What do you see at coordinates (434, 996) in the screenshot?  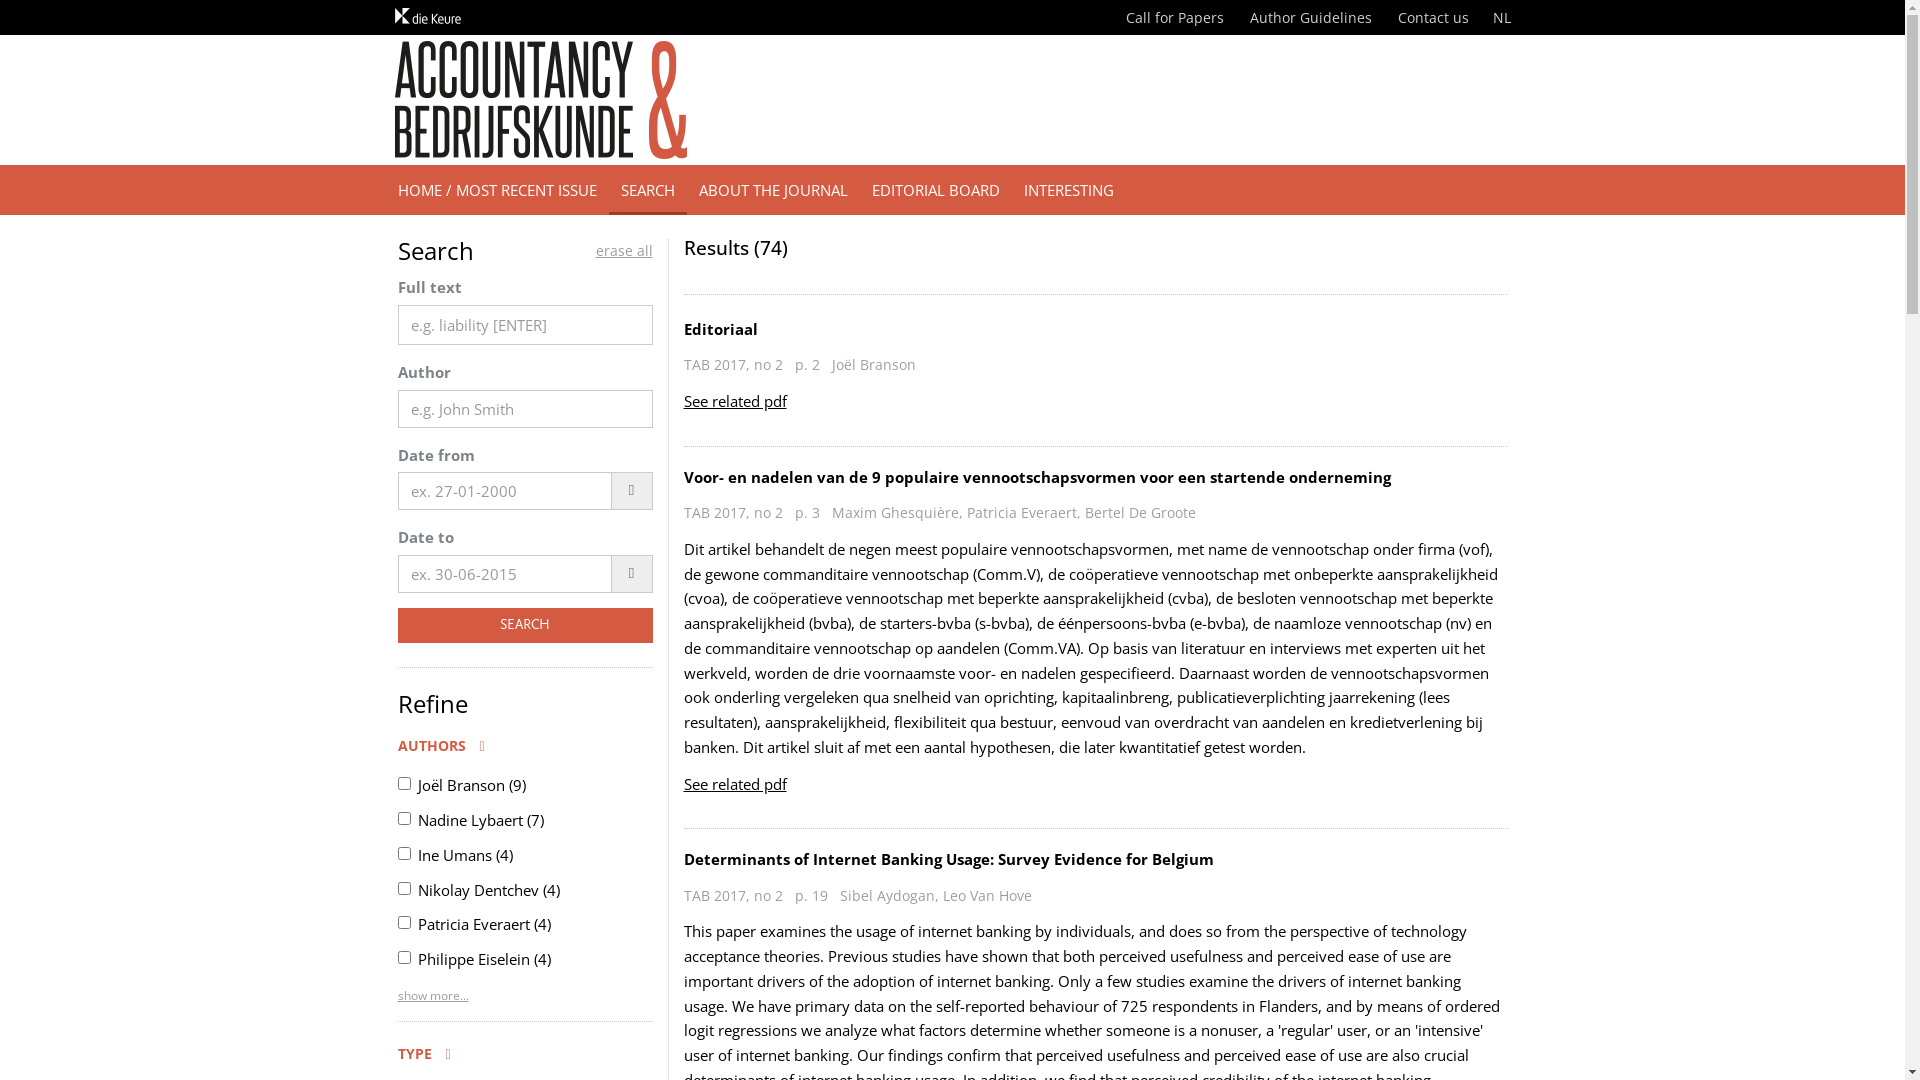 I see `show more...` at bounding box center [434, 996].